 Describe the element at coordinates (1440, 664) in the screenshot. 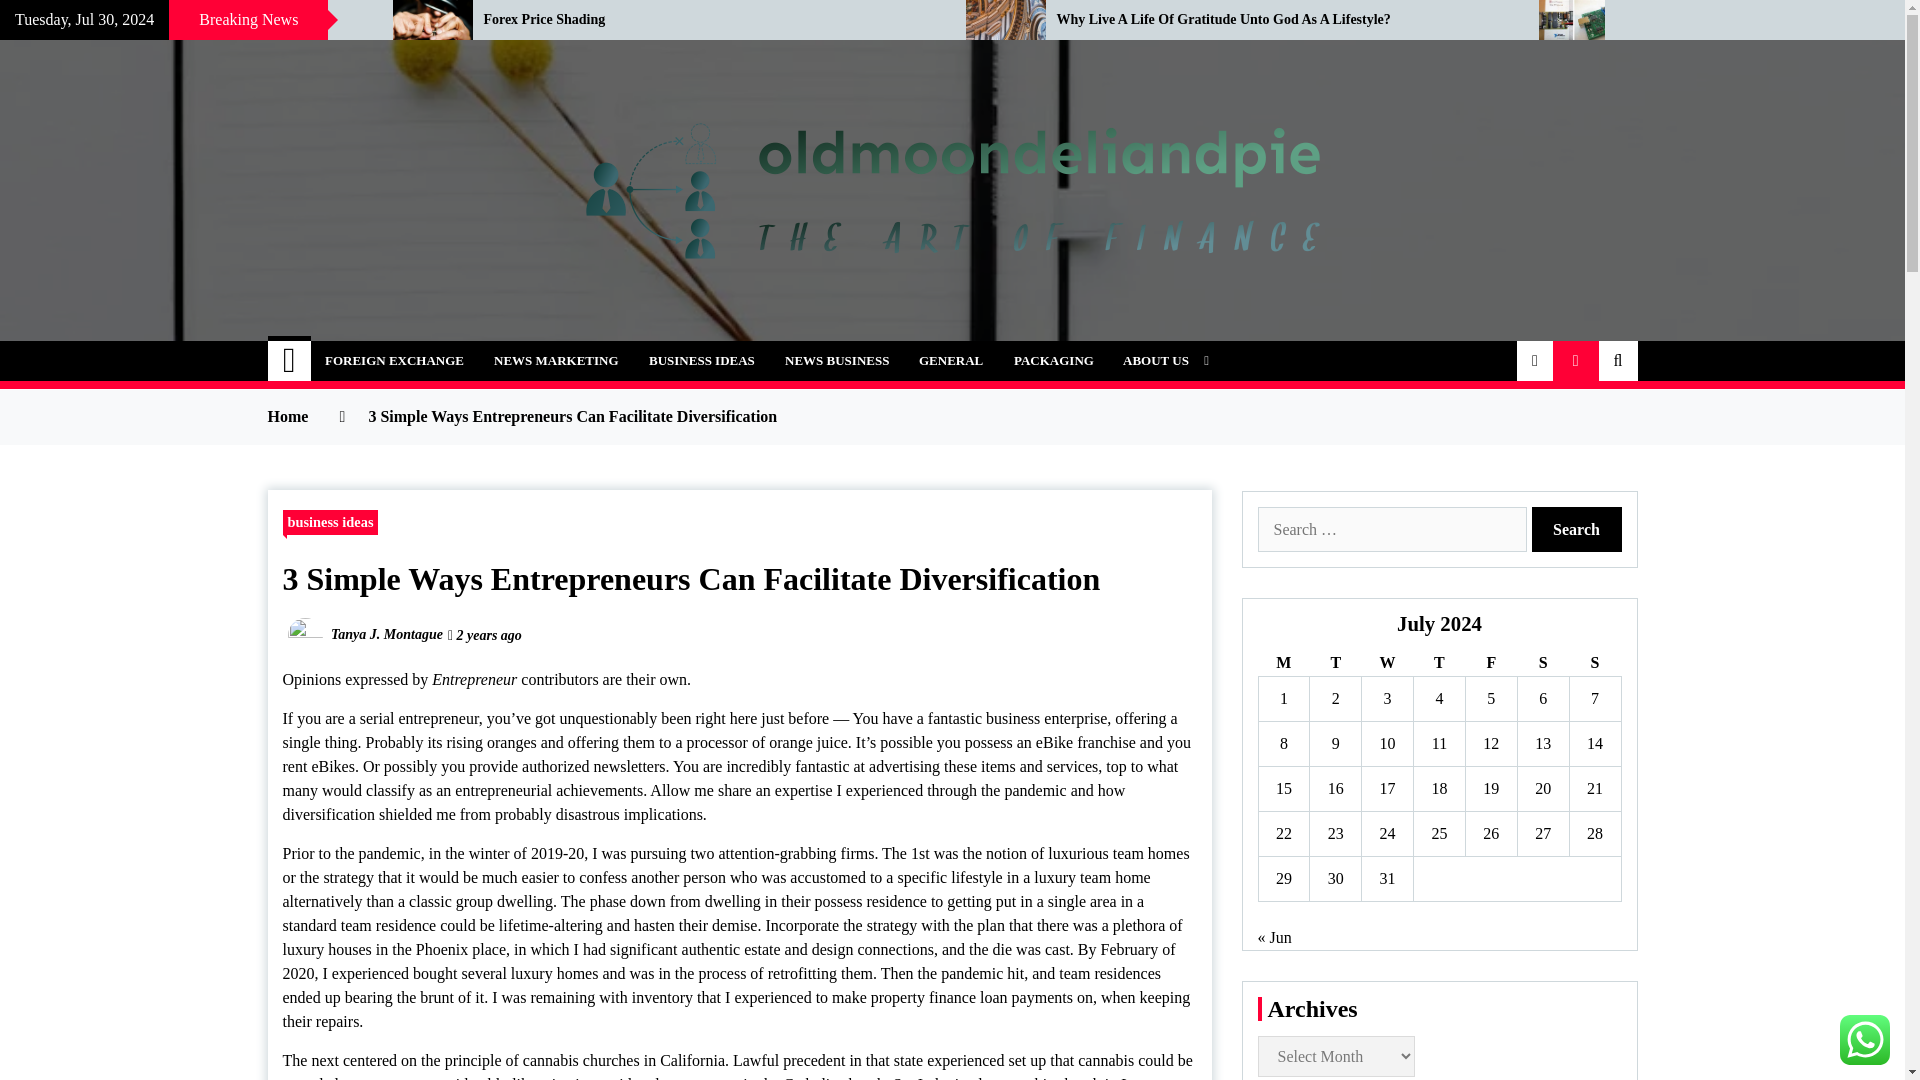

I see `Thursday` at that location.